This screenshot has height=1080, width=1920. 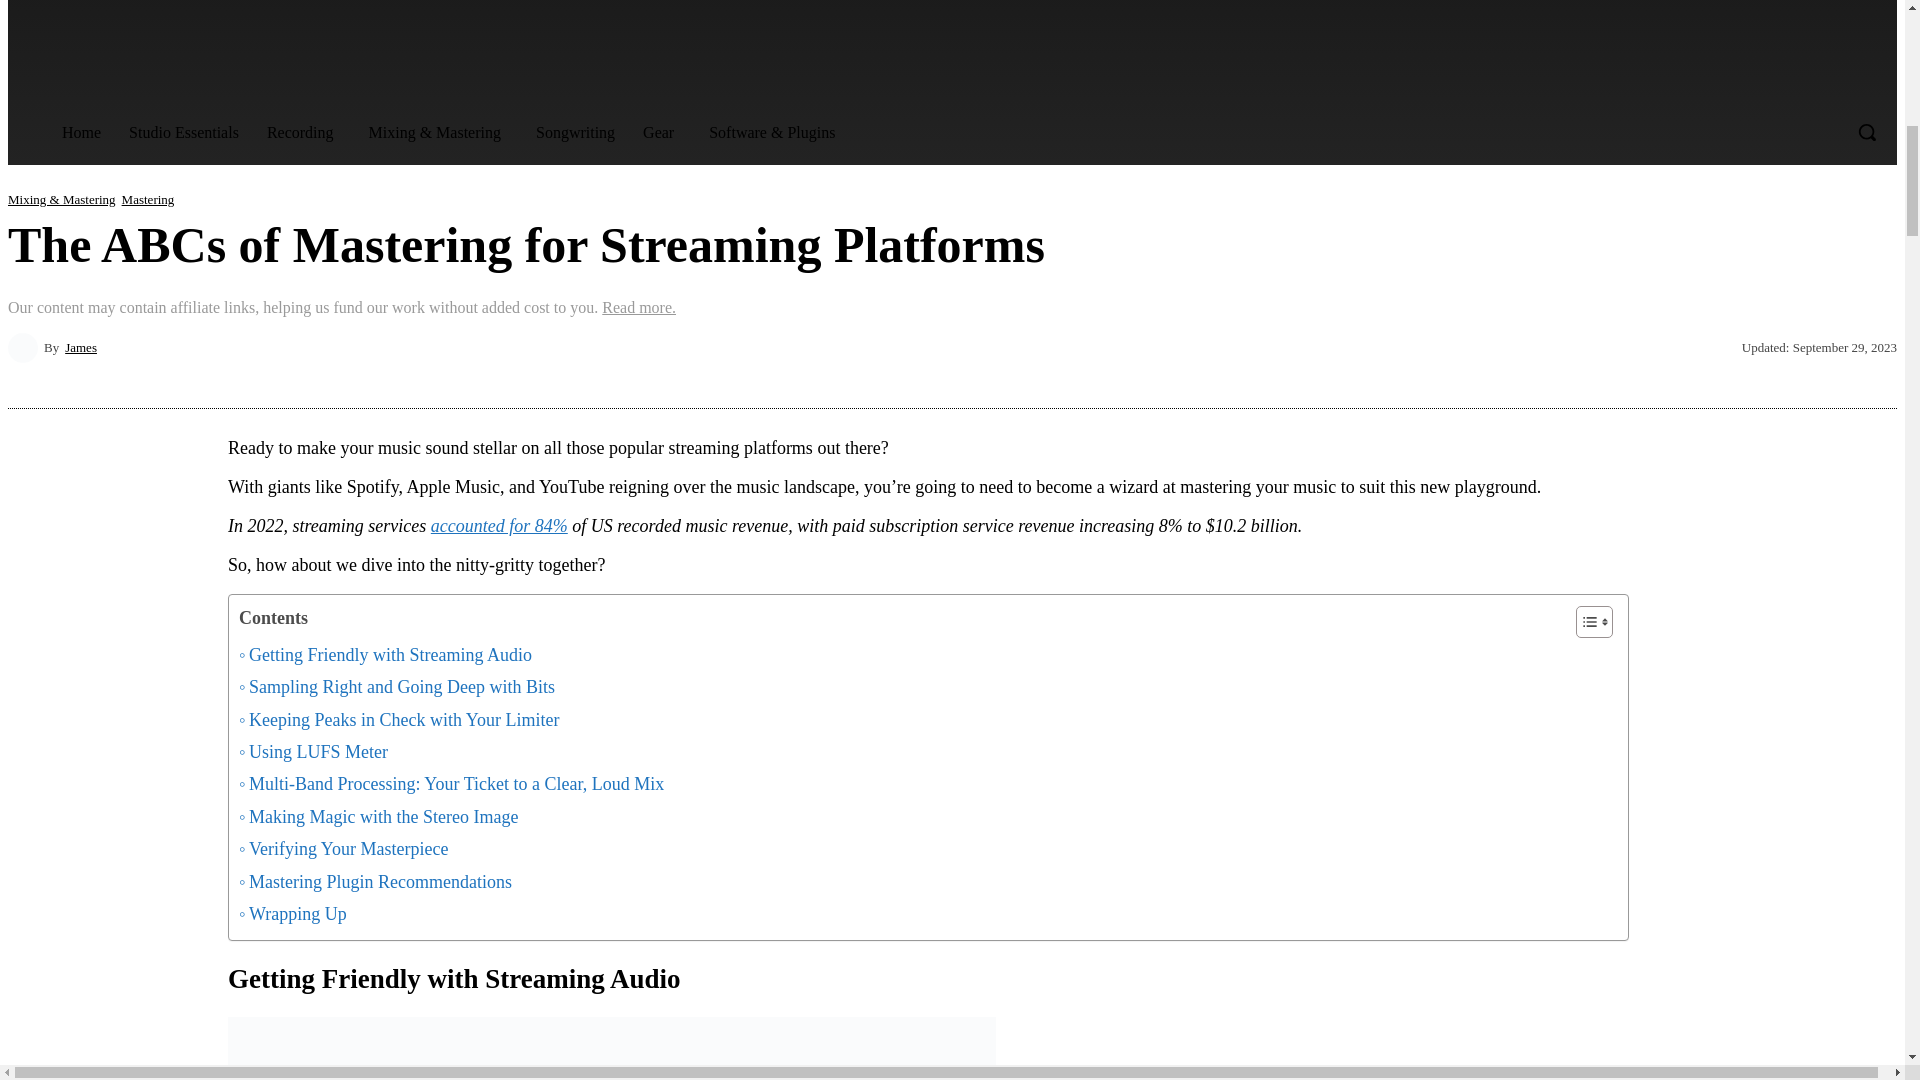 What do you see at coordinates (184, 132) in the screenshot?
I see `Studio Essentials` at bounding box center [184, 132].